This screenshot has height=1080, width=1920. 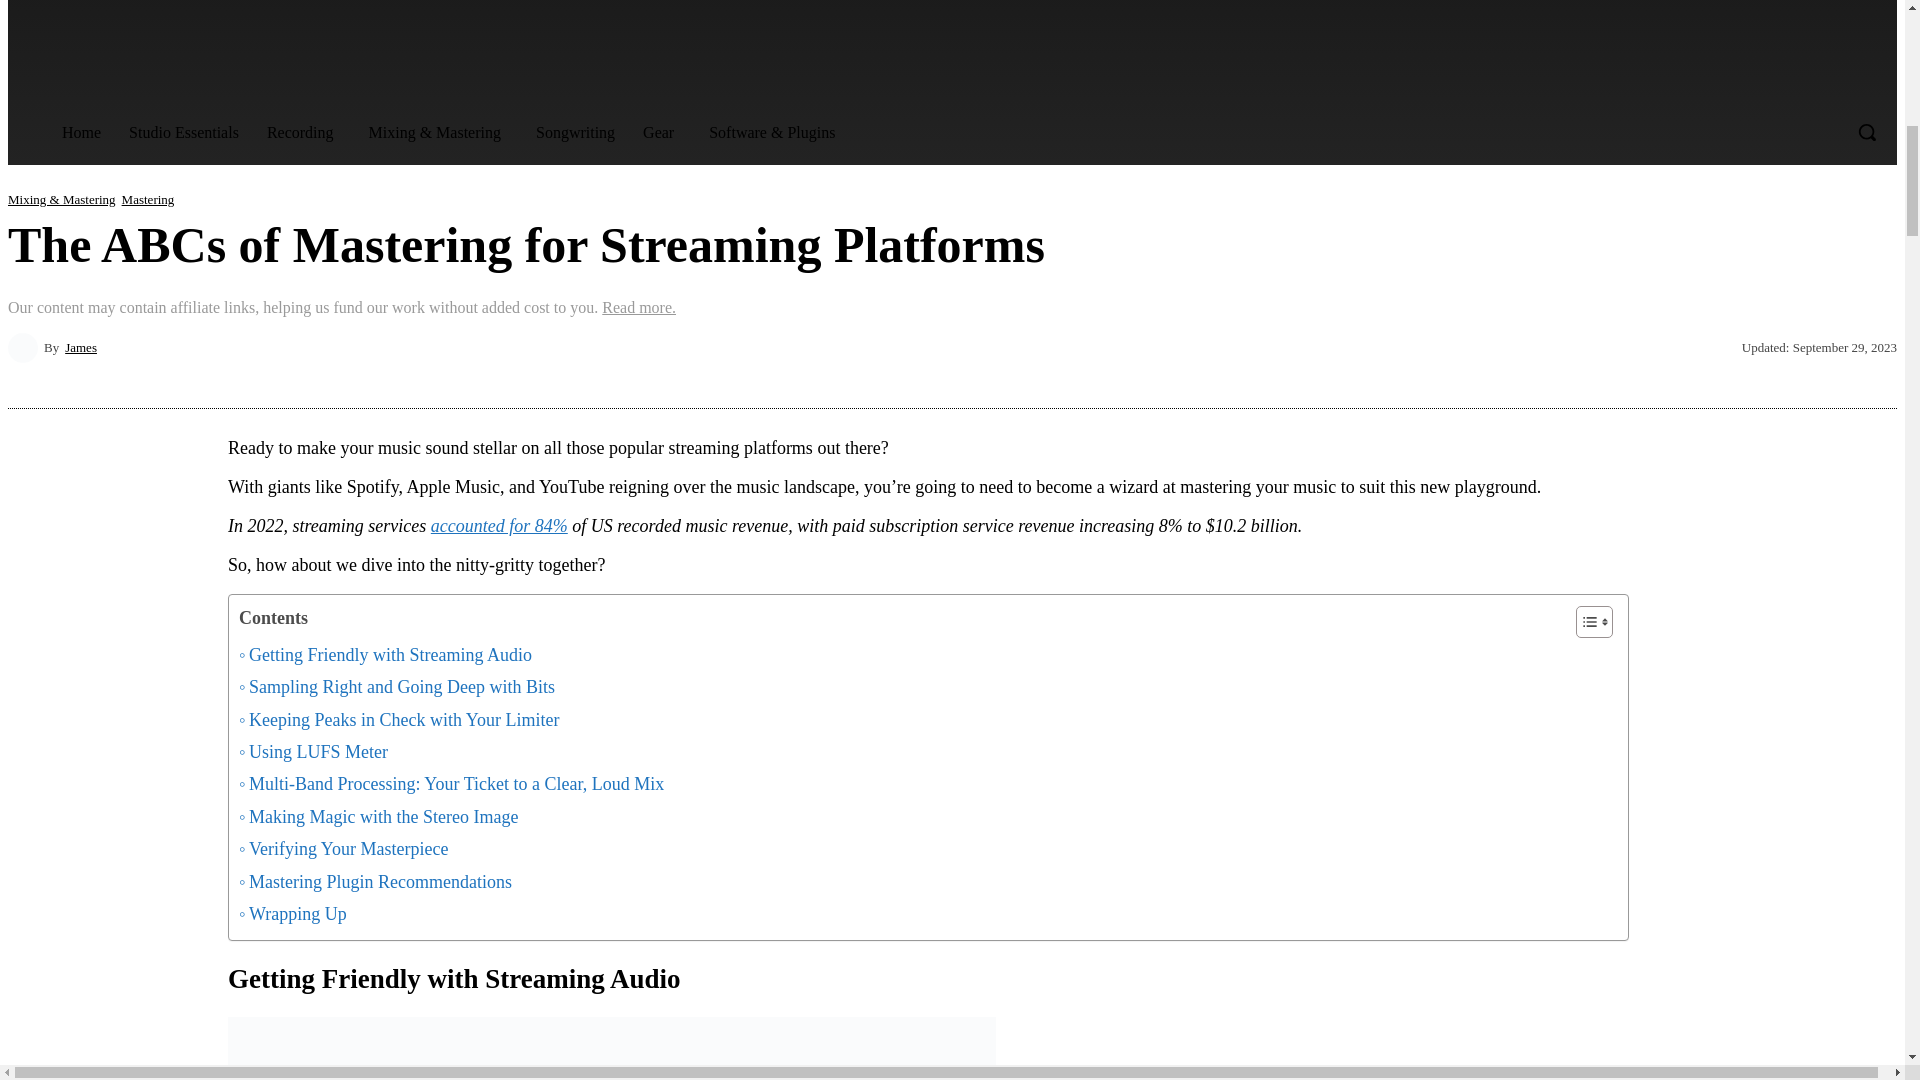 What do you see at coordinates (184, 132) in the screenshot?
I see `Studio Essentials` at bounding box center [184, 132].